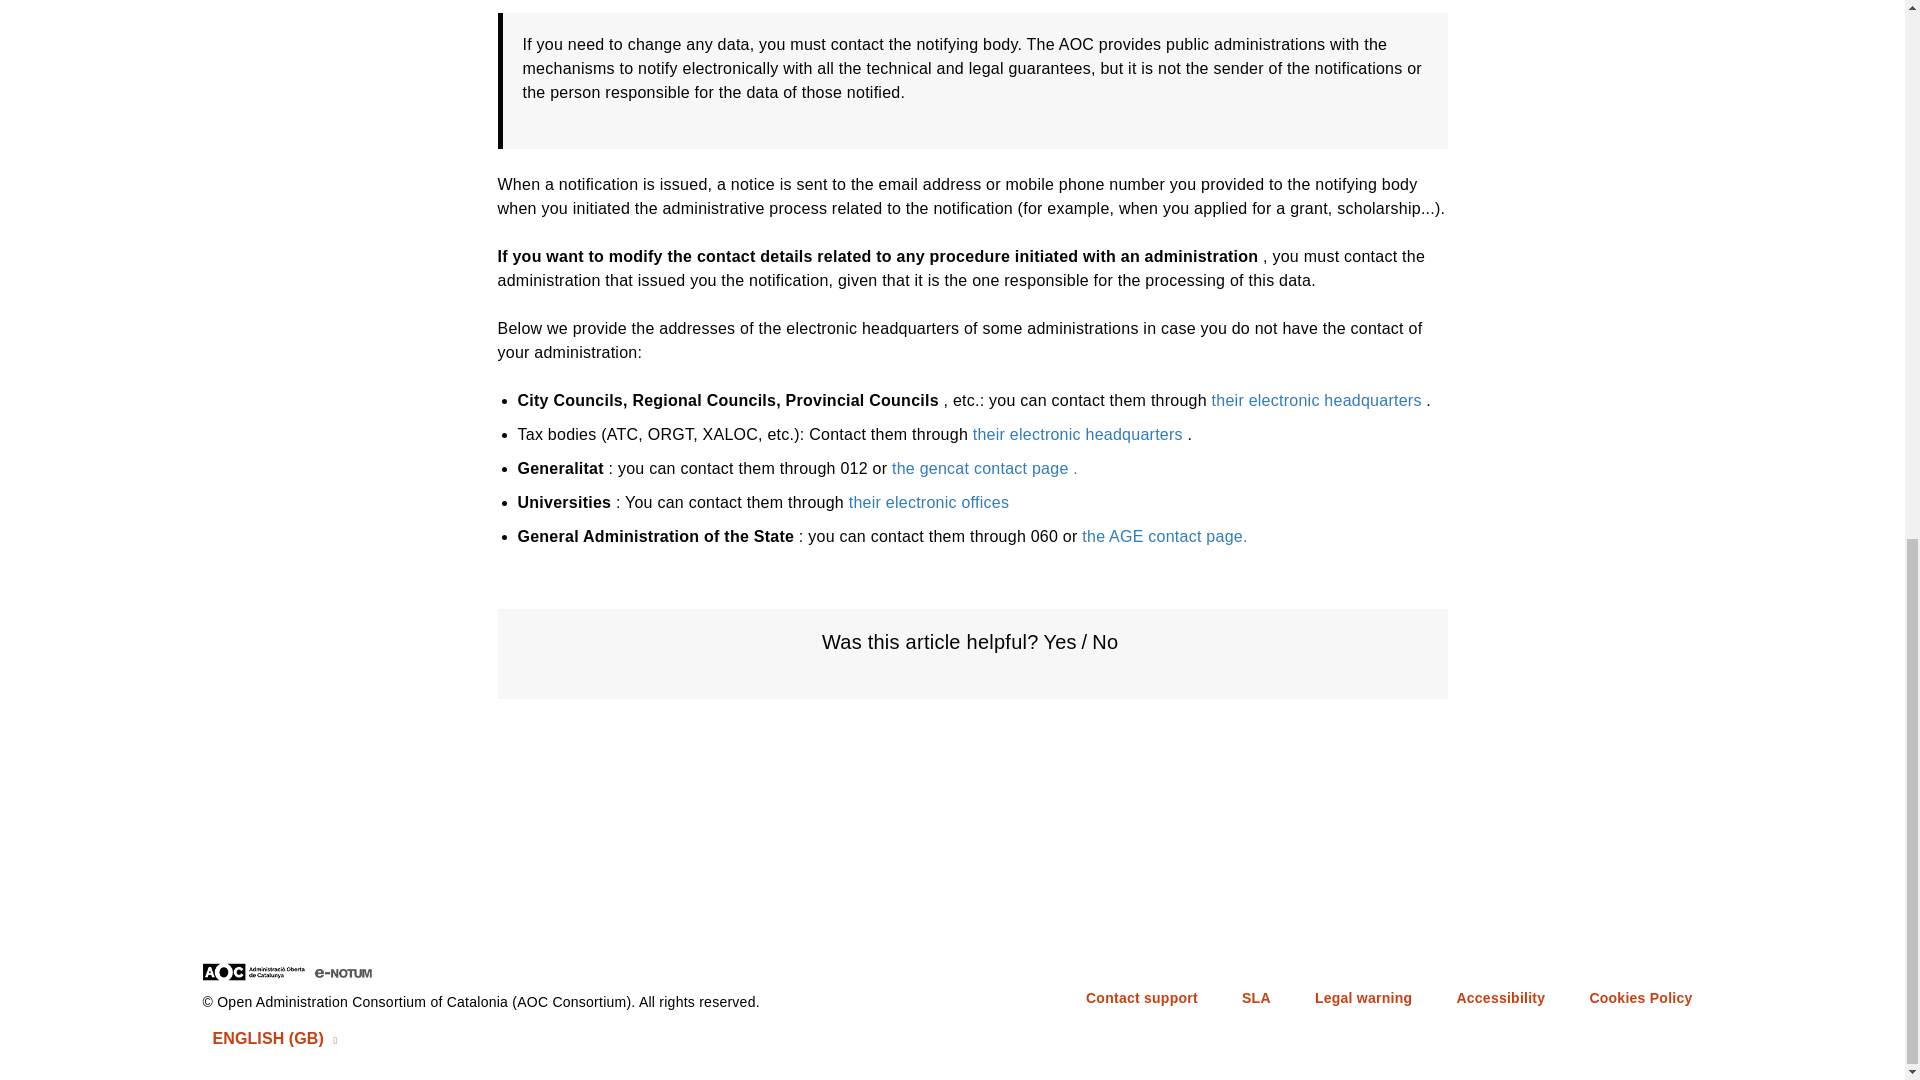 The height and width of the screenshot is (1080, 1920). I want to click on their electronic headquarters, so click(1316, 400).